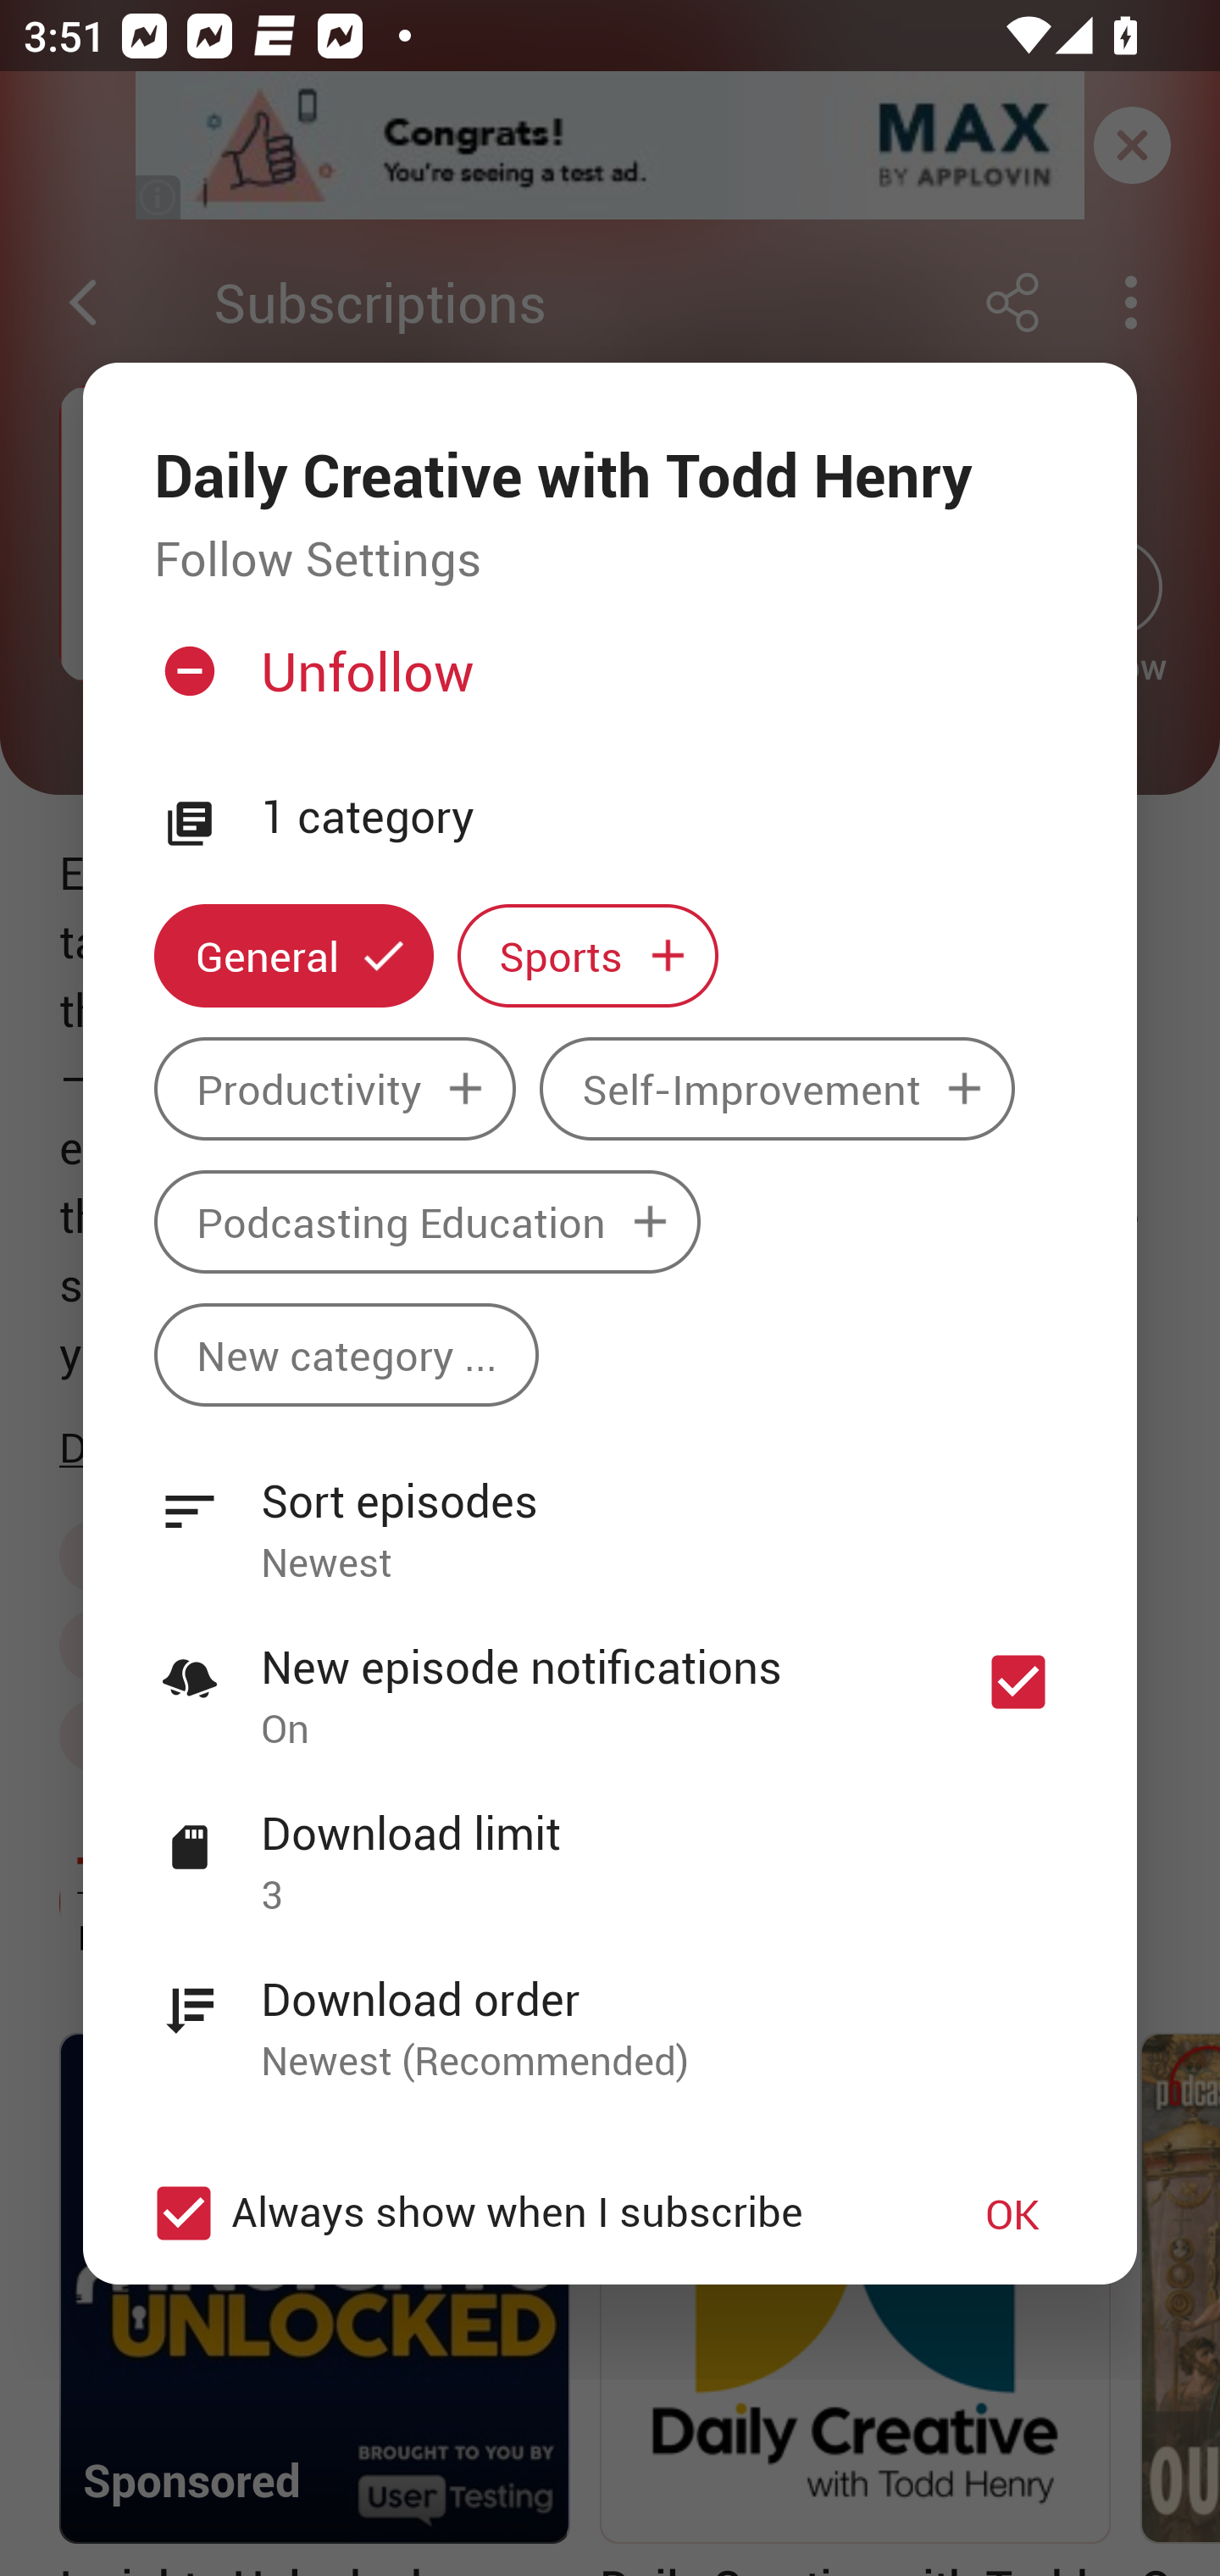 This screenshot has height=2576, width=1220. Describe the element at coordinates (346, 1354) in the screenshot. I see `New category ...` at that location.